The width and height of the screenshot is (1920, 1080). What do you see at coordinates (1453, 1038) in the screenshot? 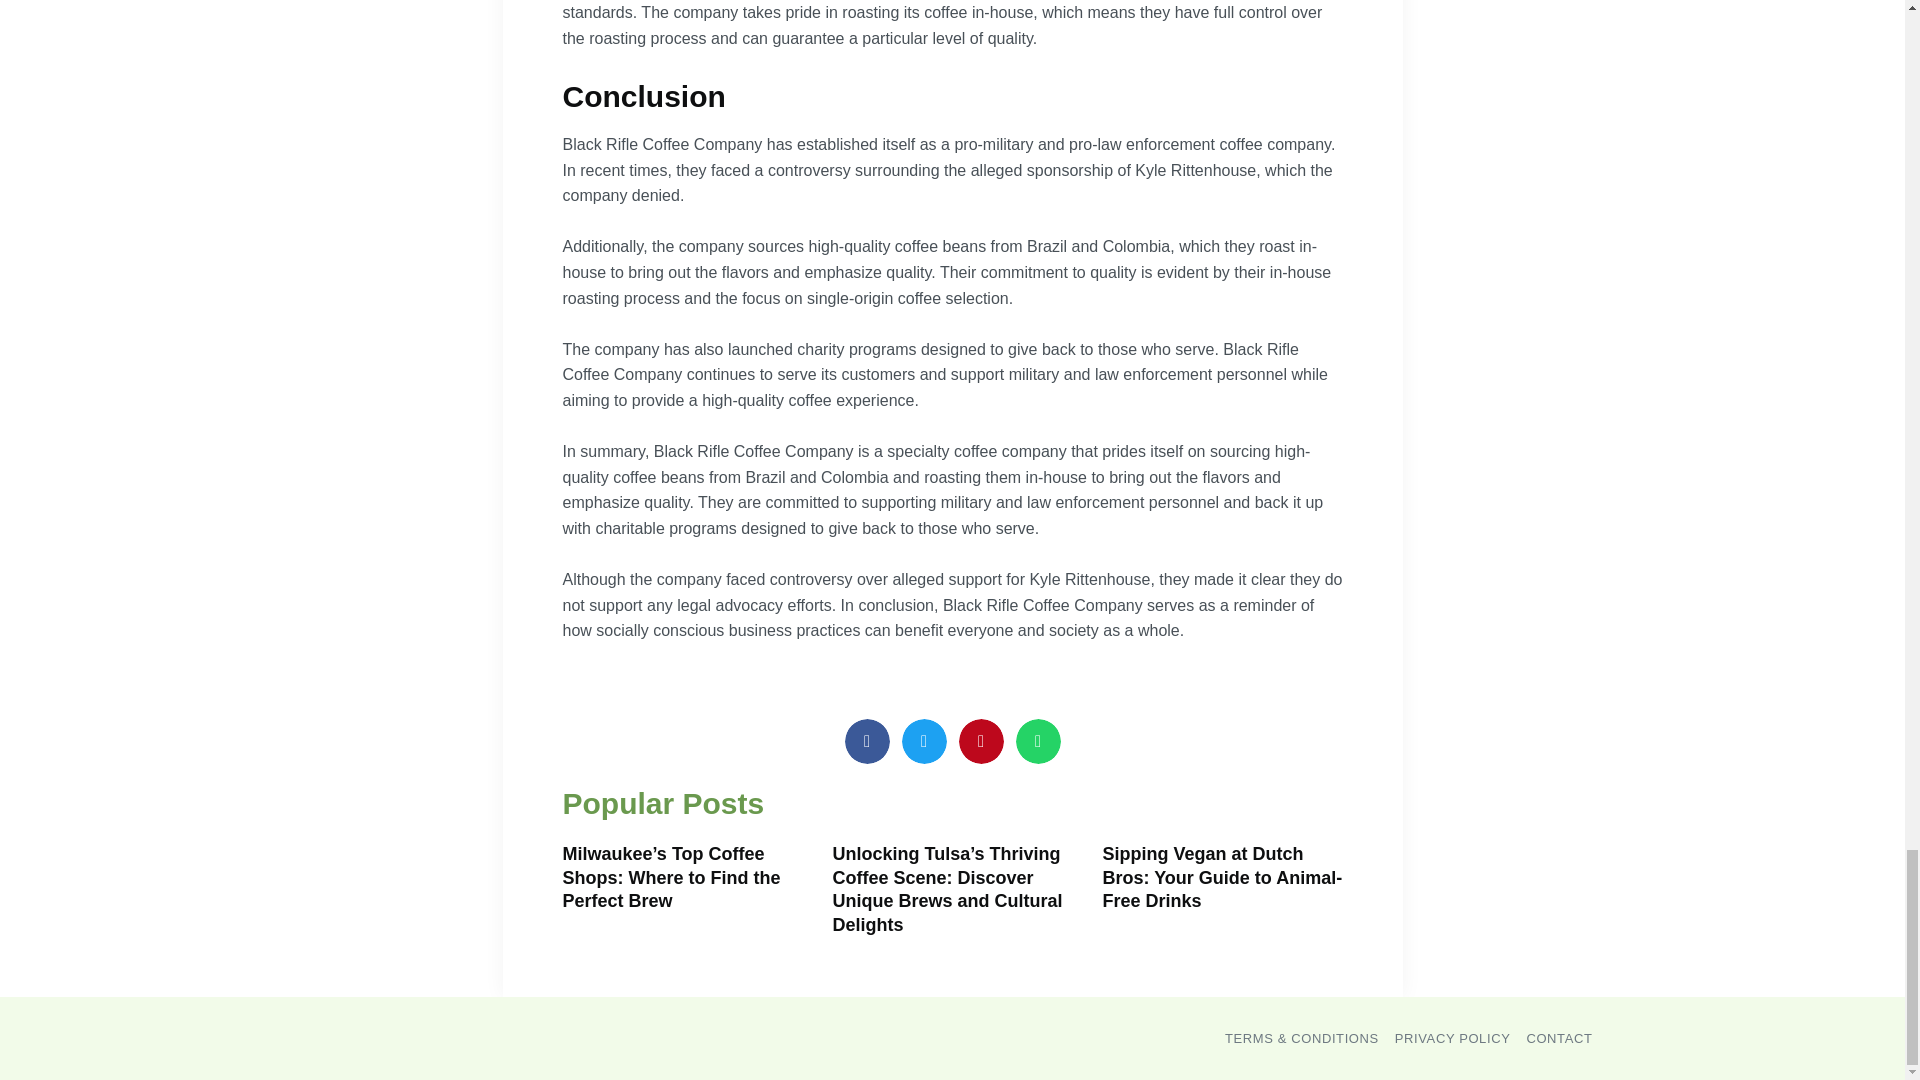
I see `PRIVACY POLICY` at bounding box center [1453, 1038].